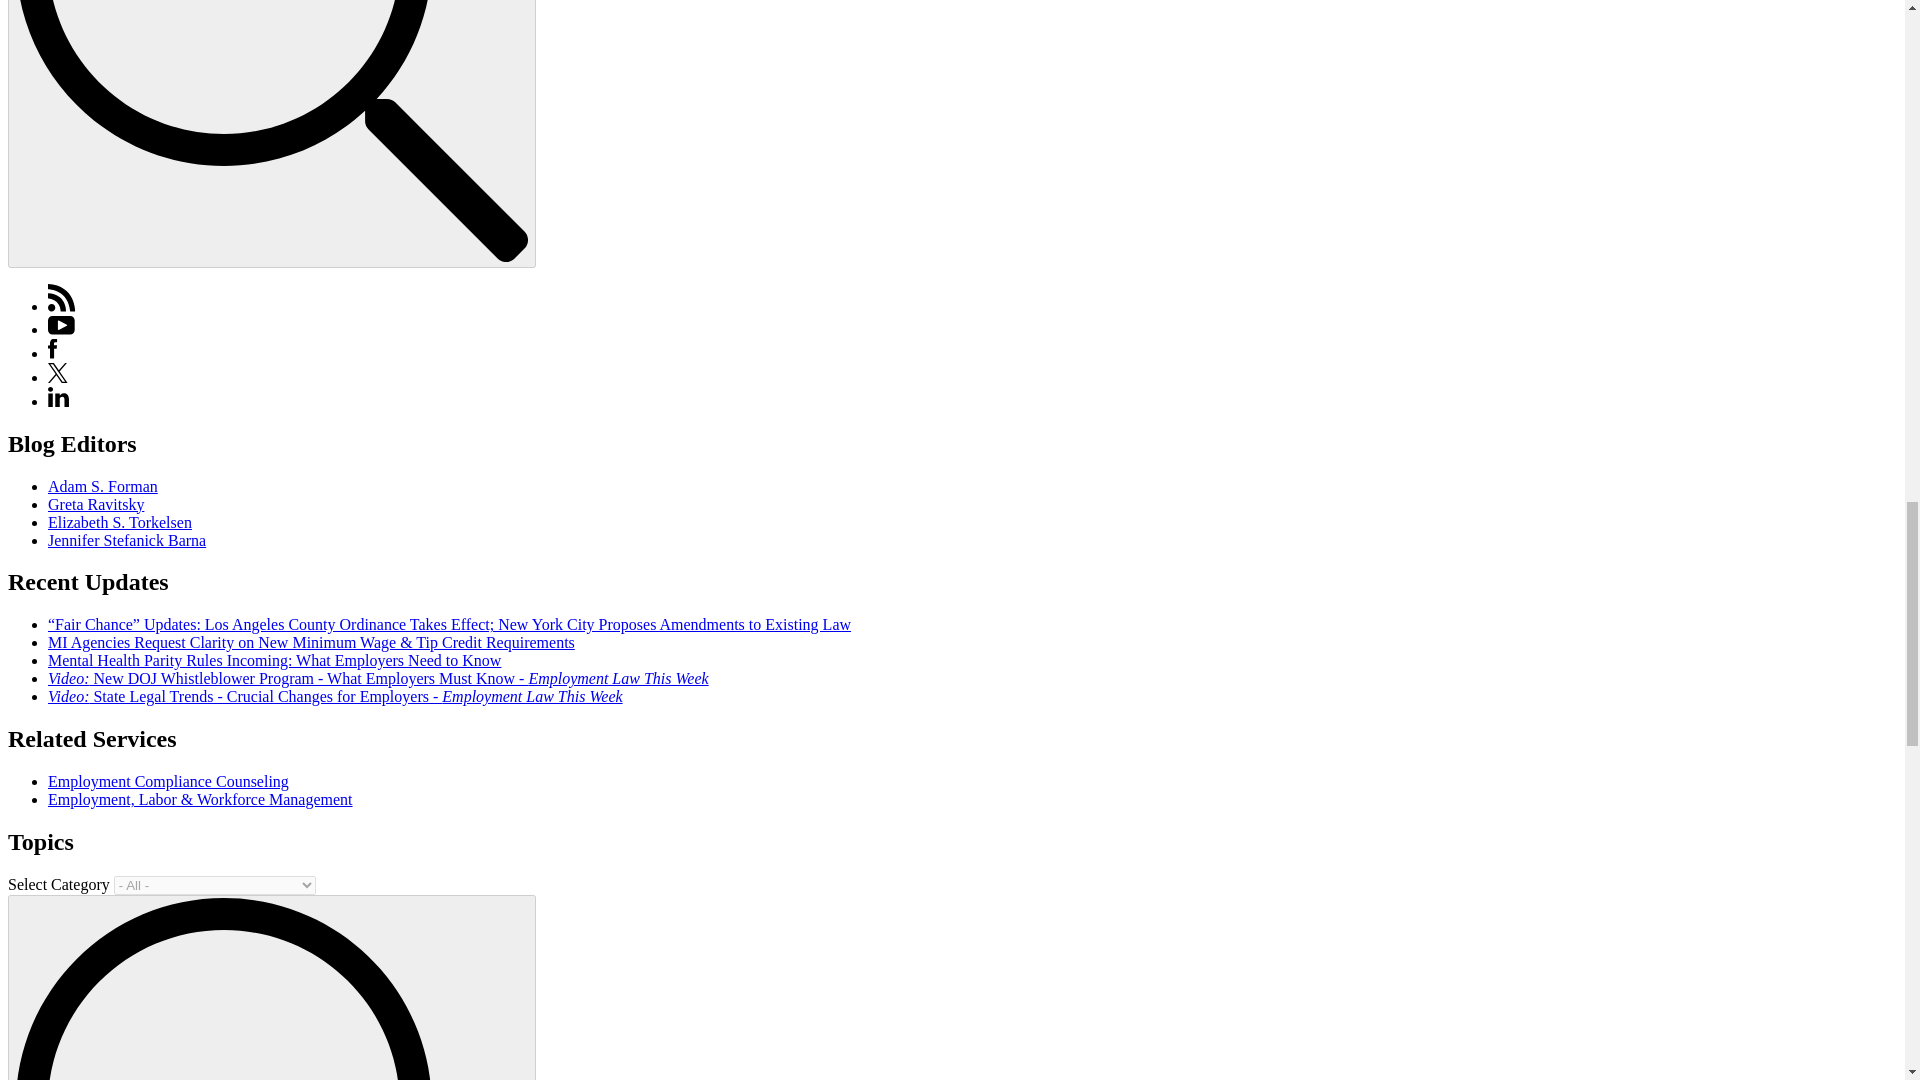 This screenshot has height=1080, width=1920. What do you see at coordinates (272, 131) in the screenshot?
I see `Search` at bounding box center [272, 131].